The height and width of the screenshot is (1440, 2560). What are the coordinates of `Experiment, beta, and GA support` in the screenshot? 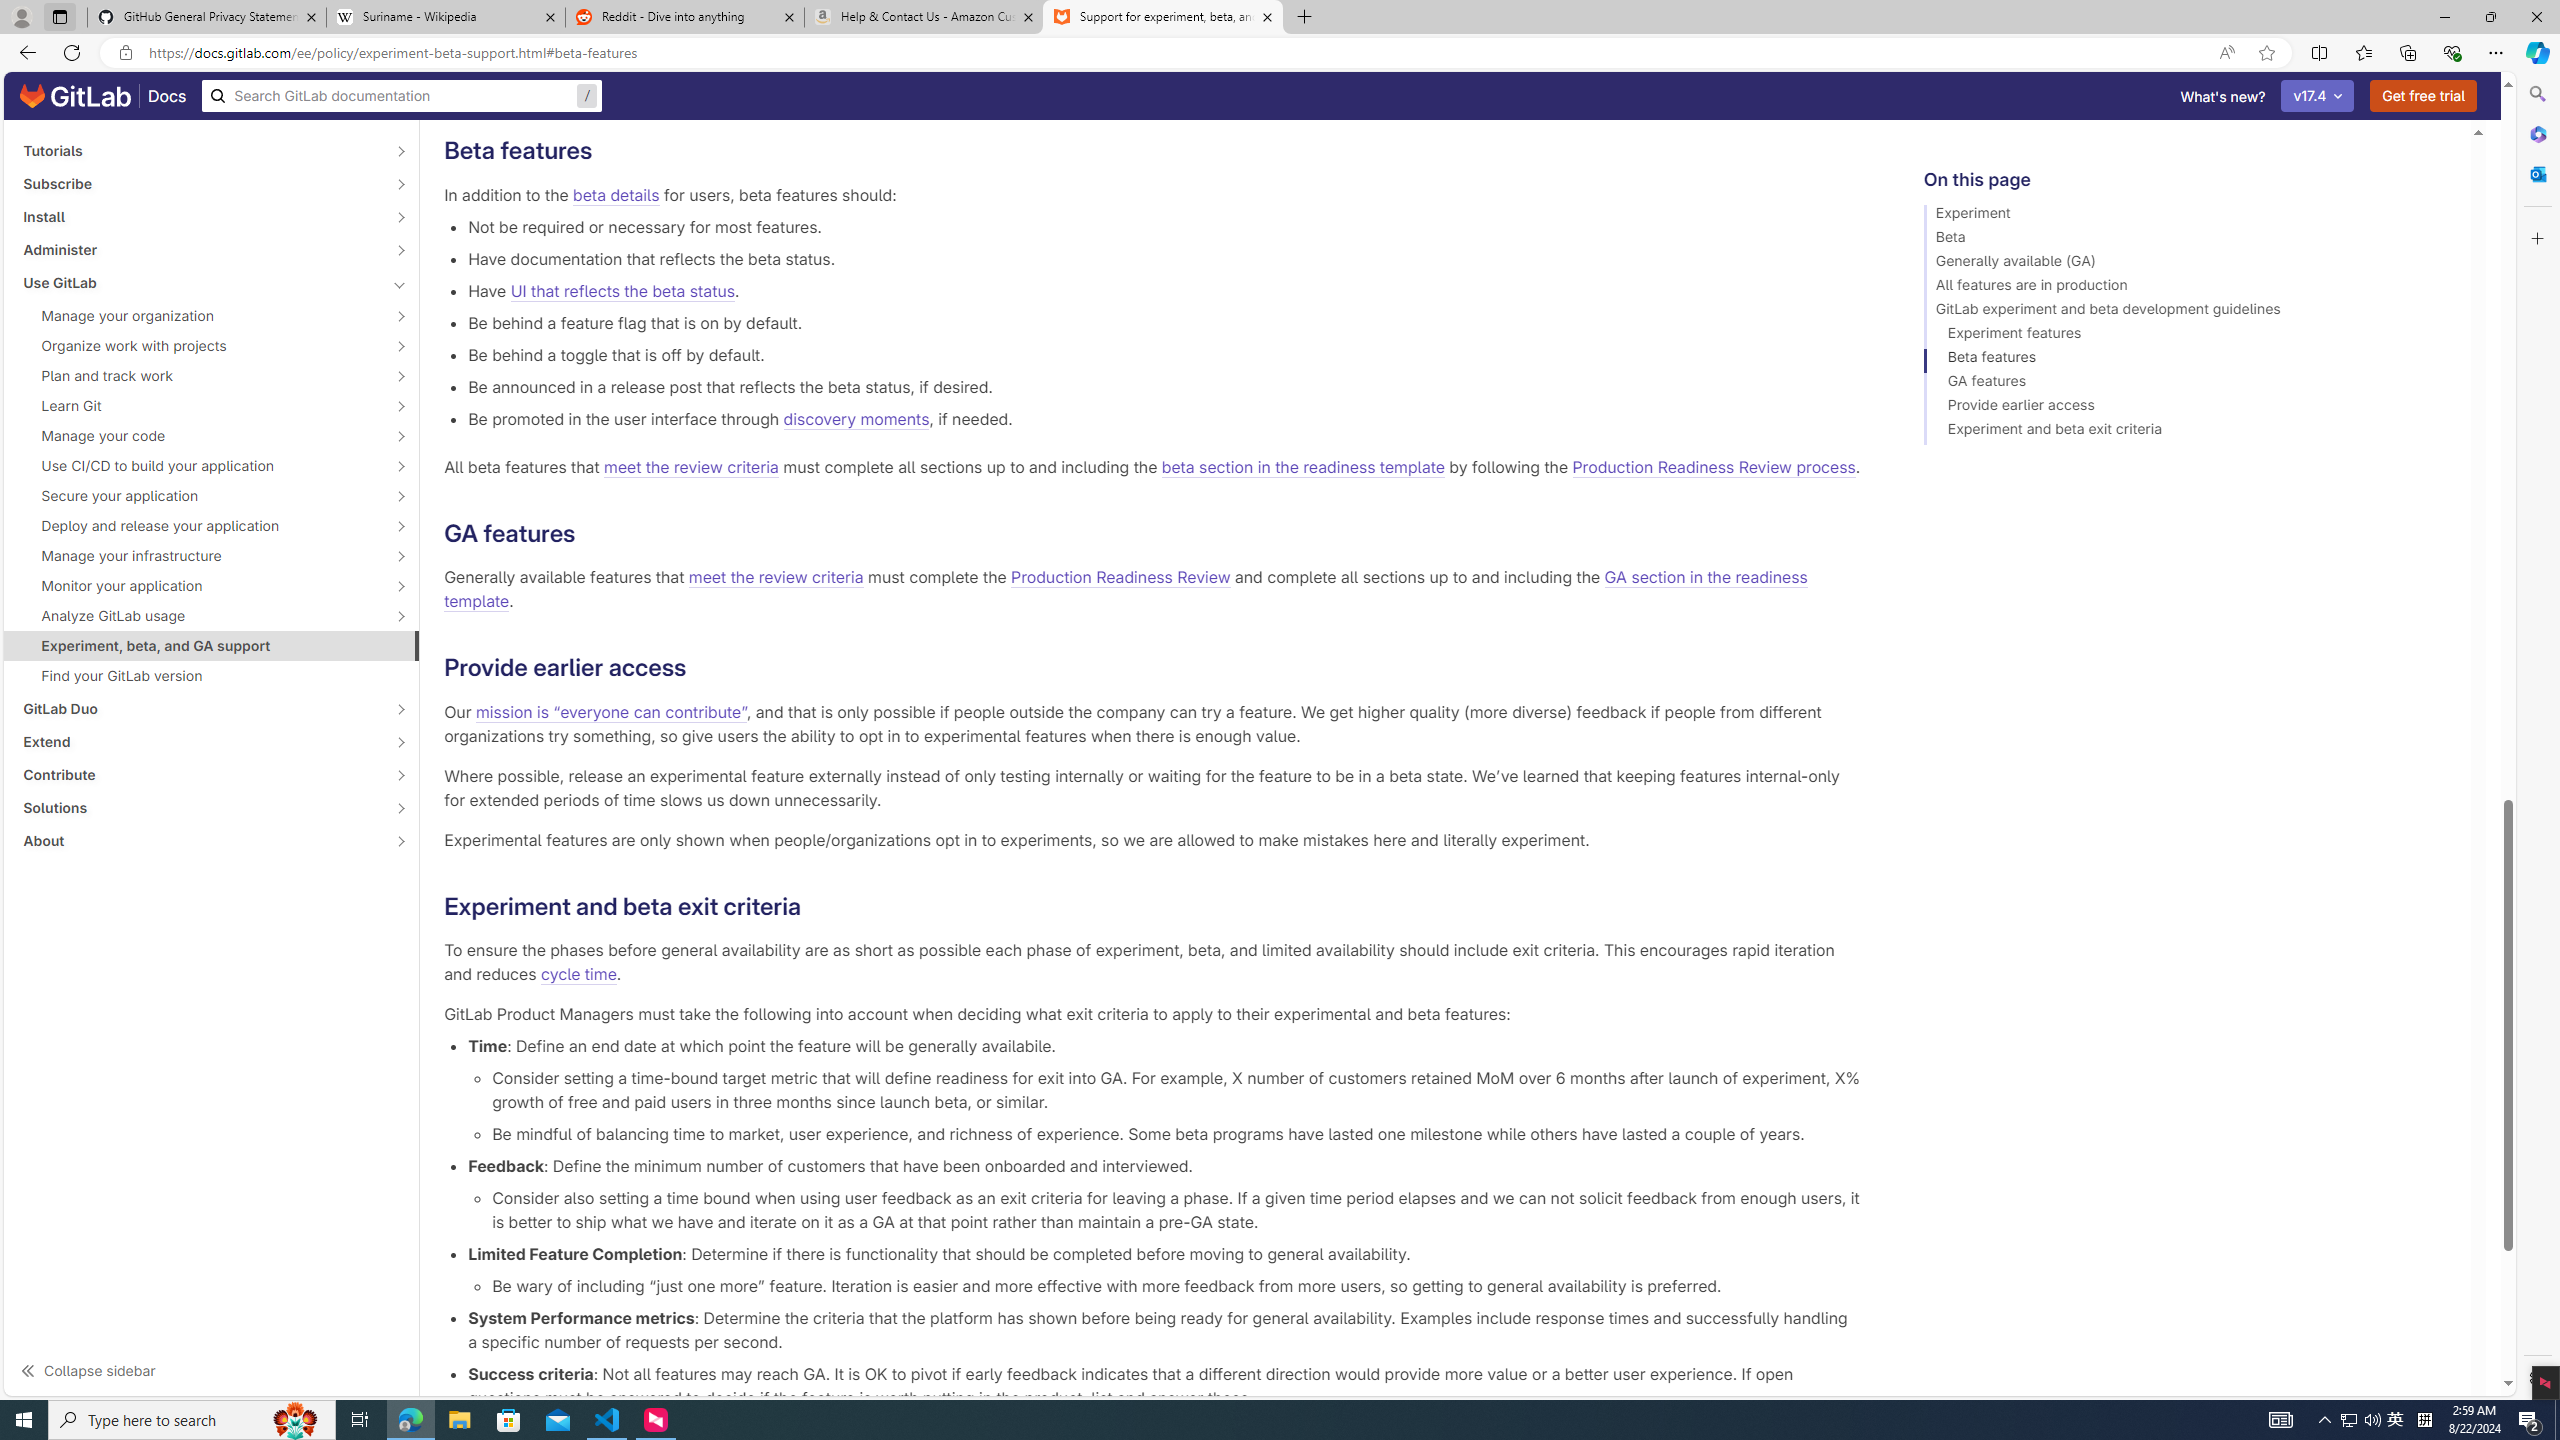 It's located at (212, 645).